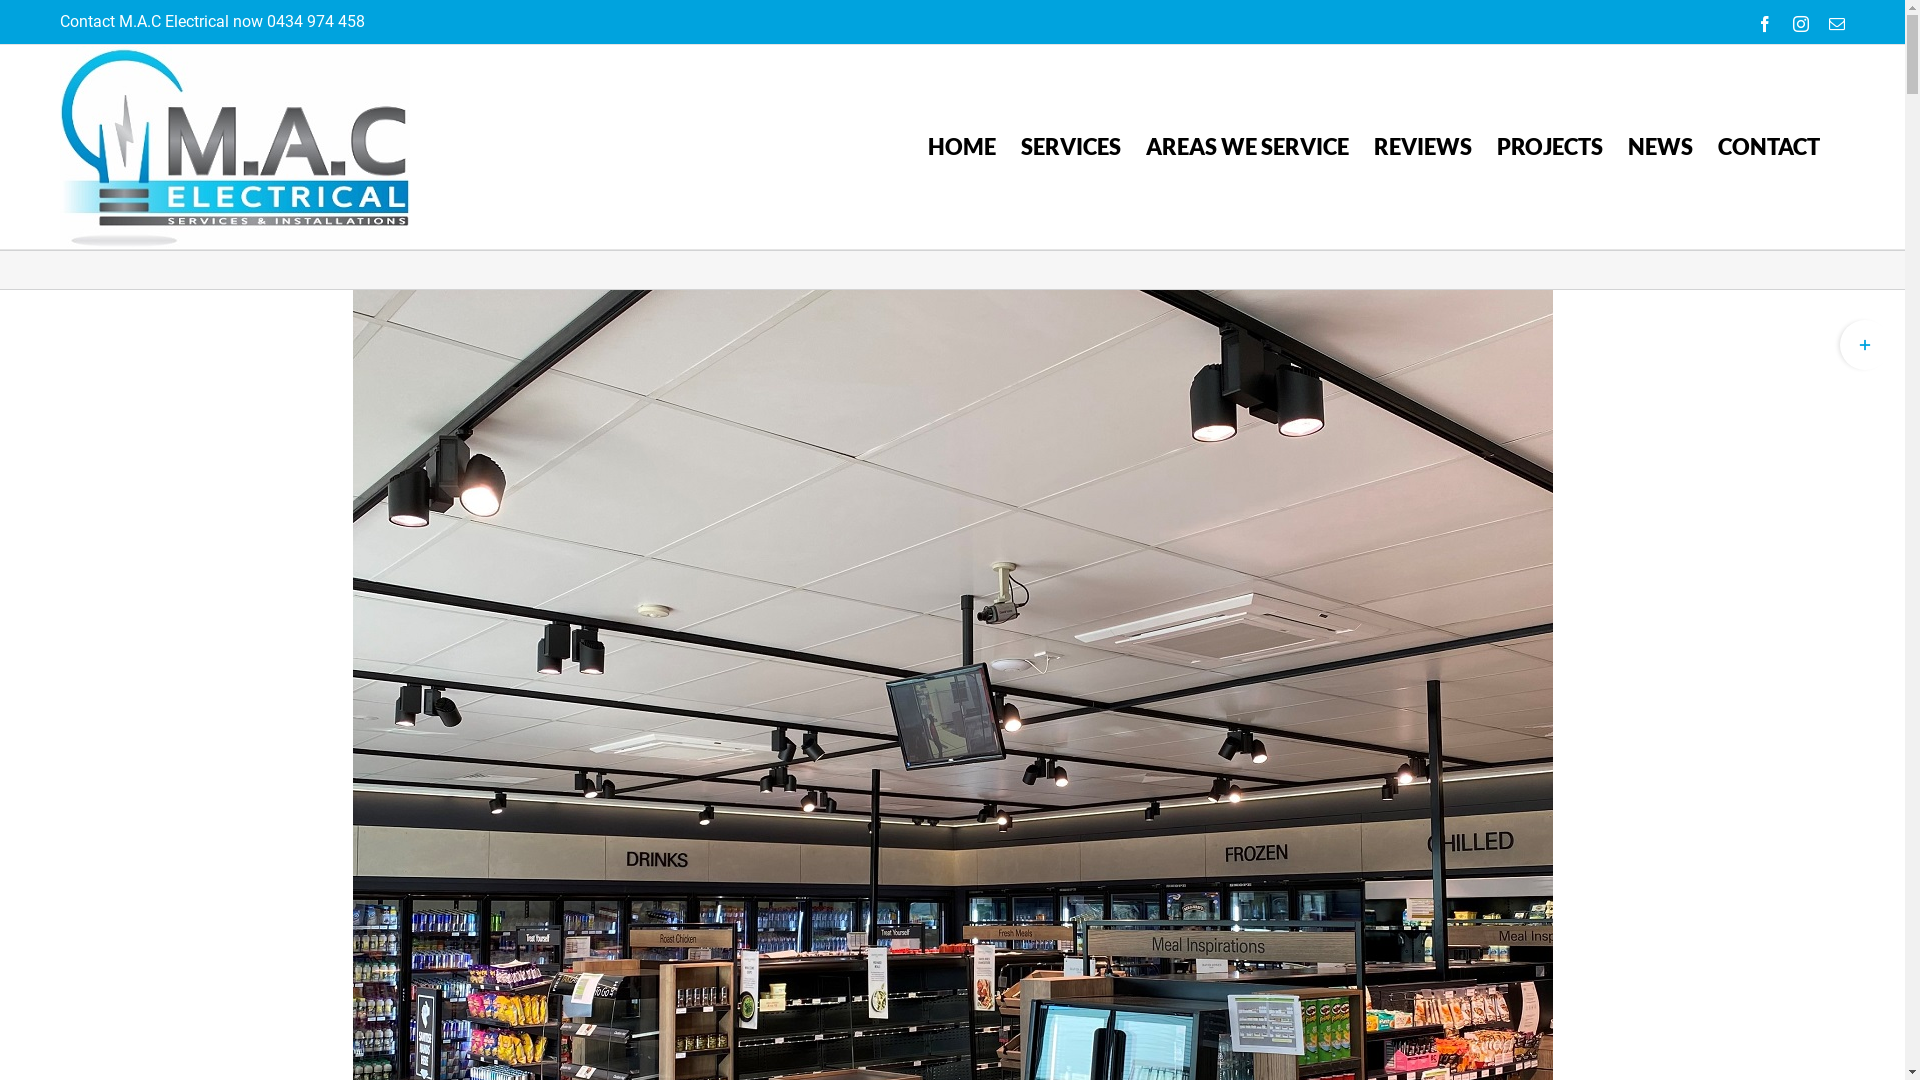 This screenshot has width=1920, height=1080. I want to click on Toggle Sliding Bar Area, so click(1865, 345).